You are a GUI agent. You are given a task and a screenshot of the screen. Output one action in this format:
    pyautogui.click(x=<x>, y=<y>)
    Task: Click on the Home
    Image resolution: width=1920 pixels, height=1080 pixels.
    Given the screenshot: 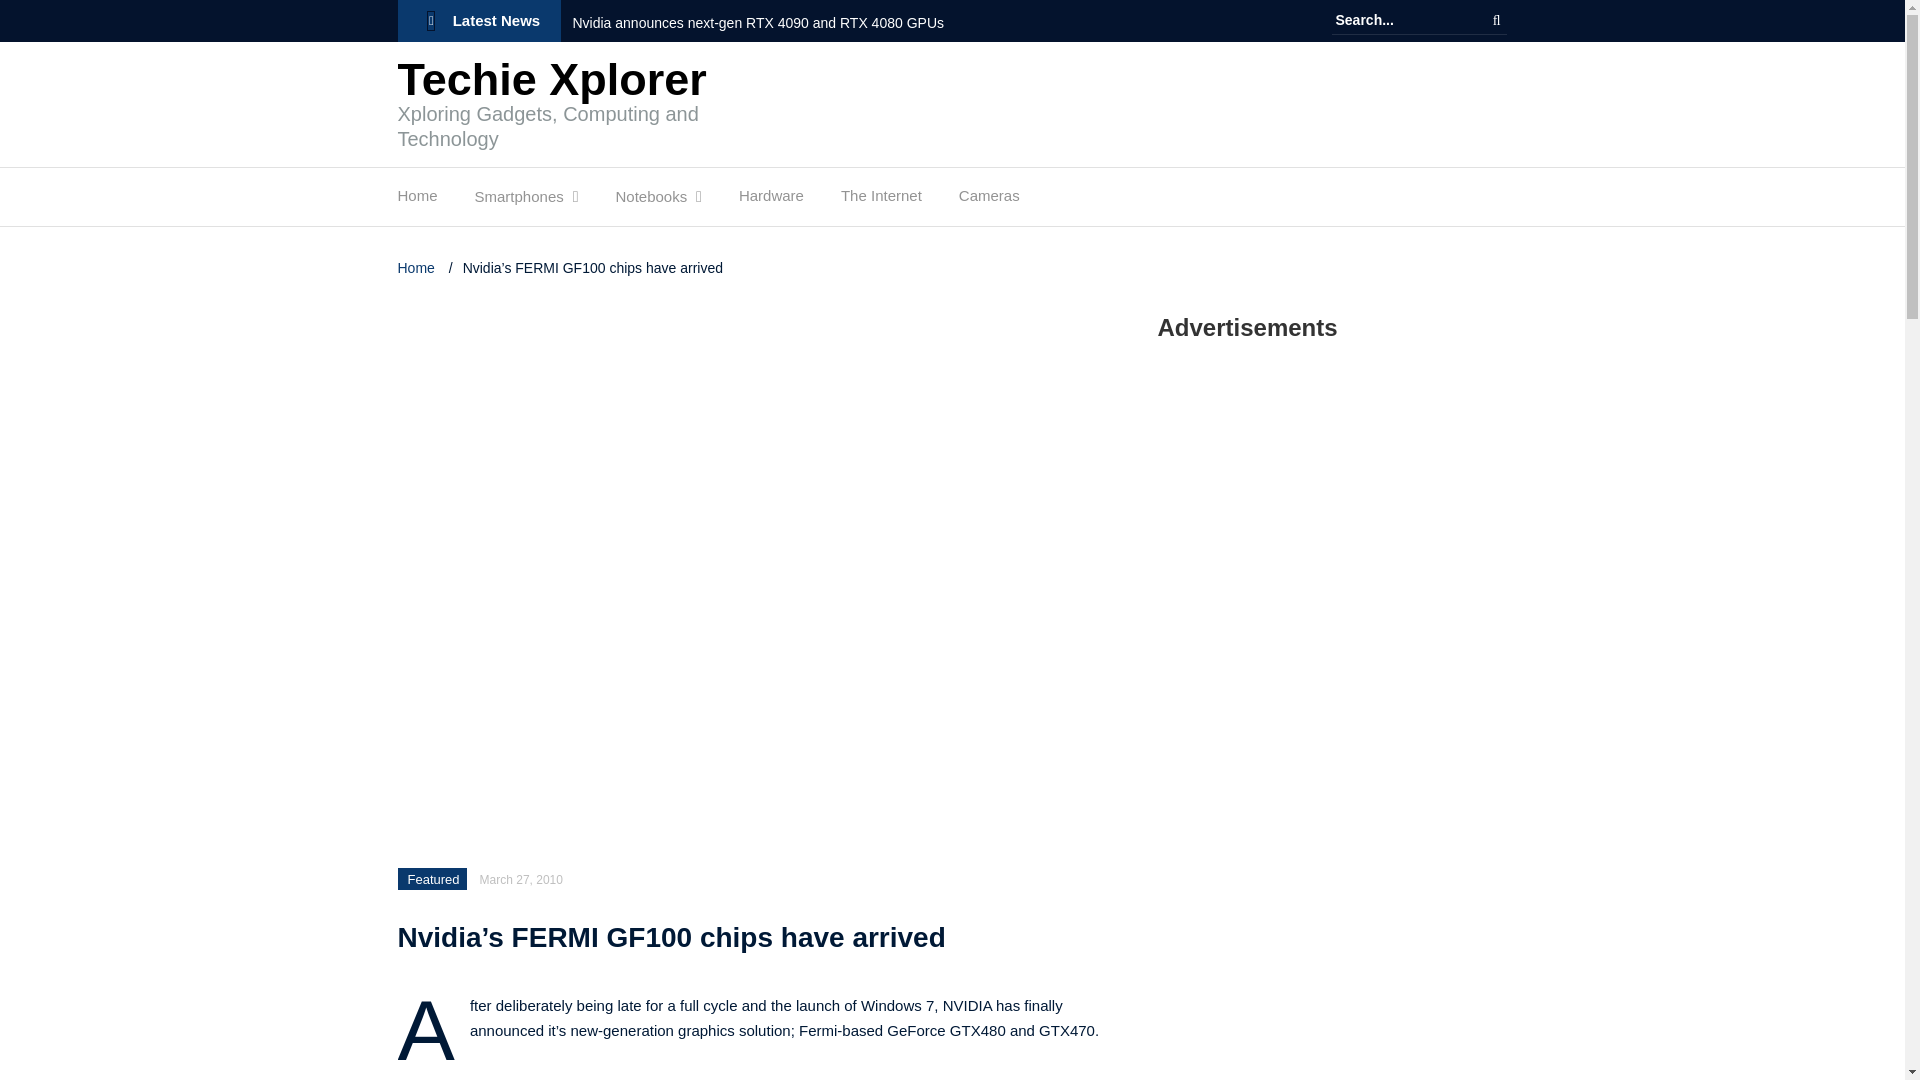 What is the action you would take?
    pyautogui.click(x=418, y=268)
    